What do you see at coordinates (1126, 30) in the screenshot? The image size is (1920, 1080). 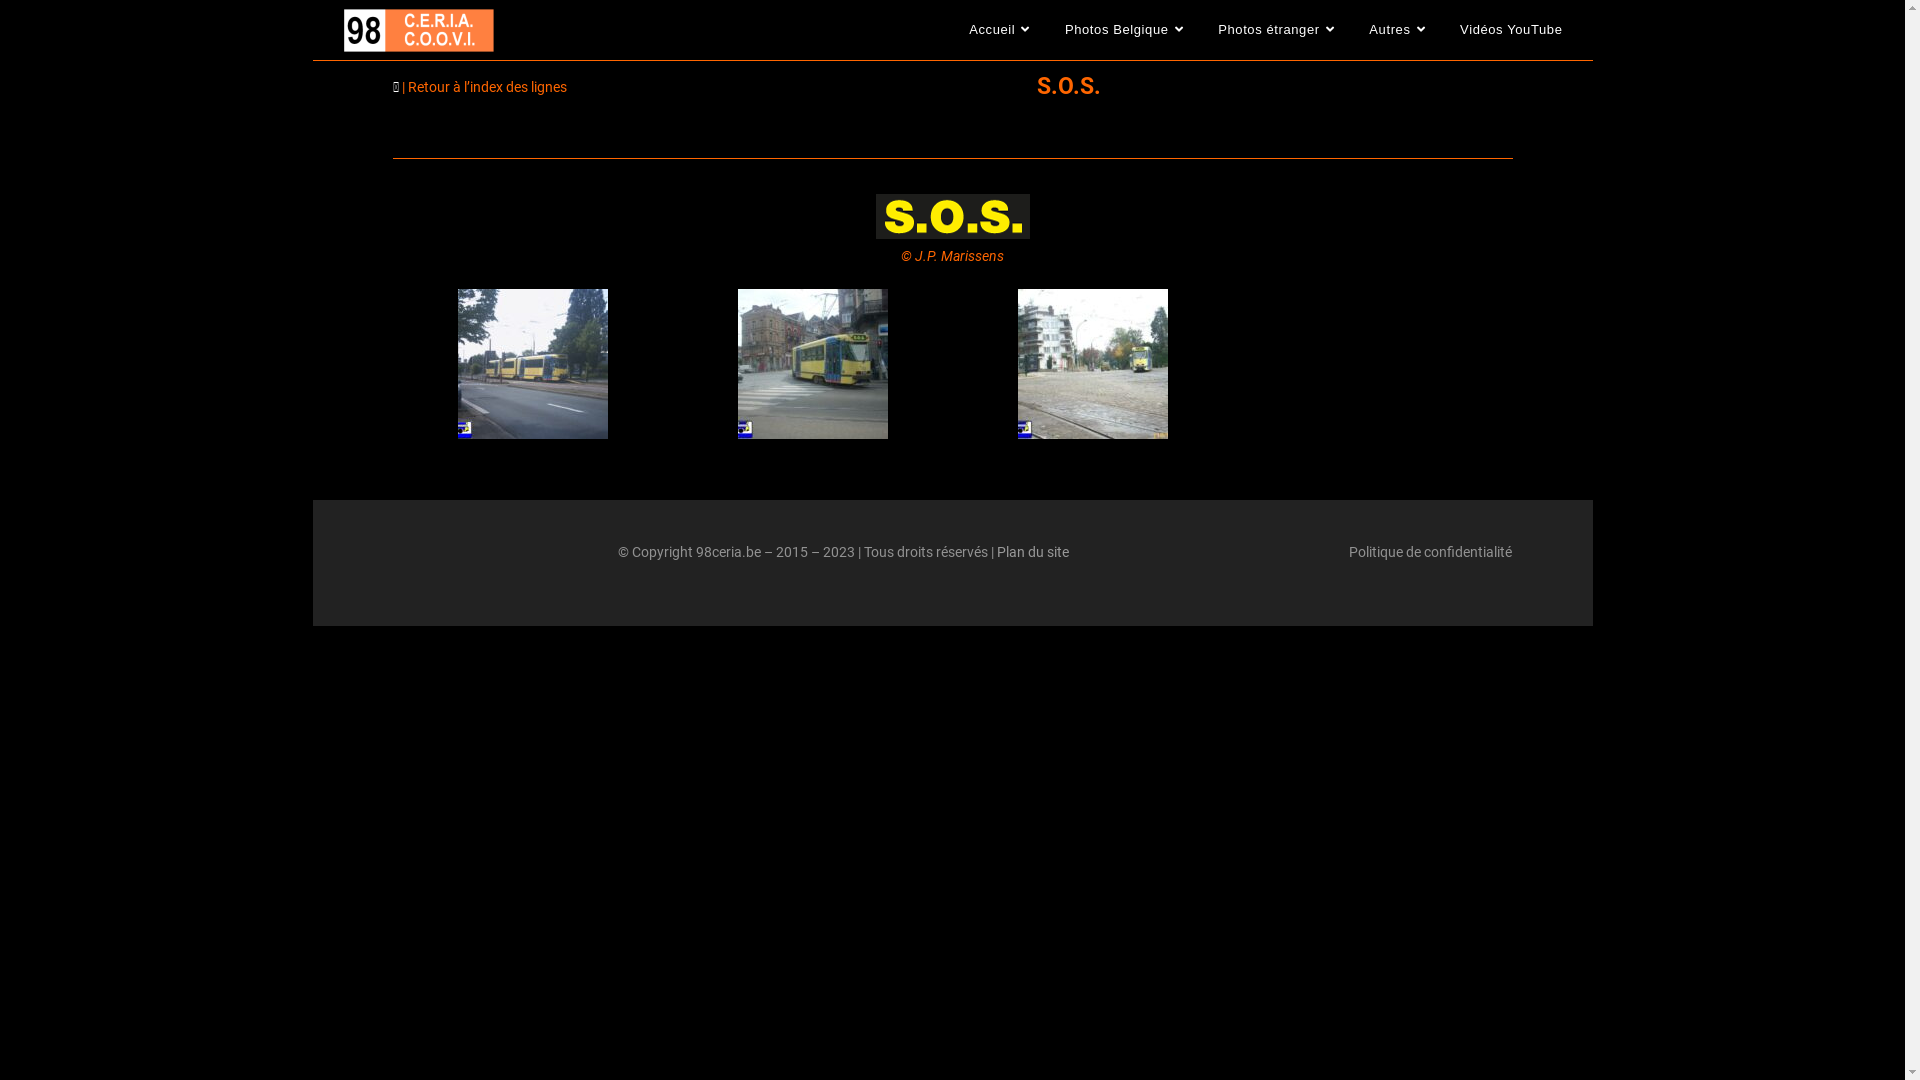 I see `Photos Belgique` at bounding box center [1126, 30].